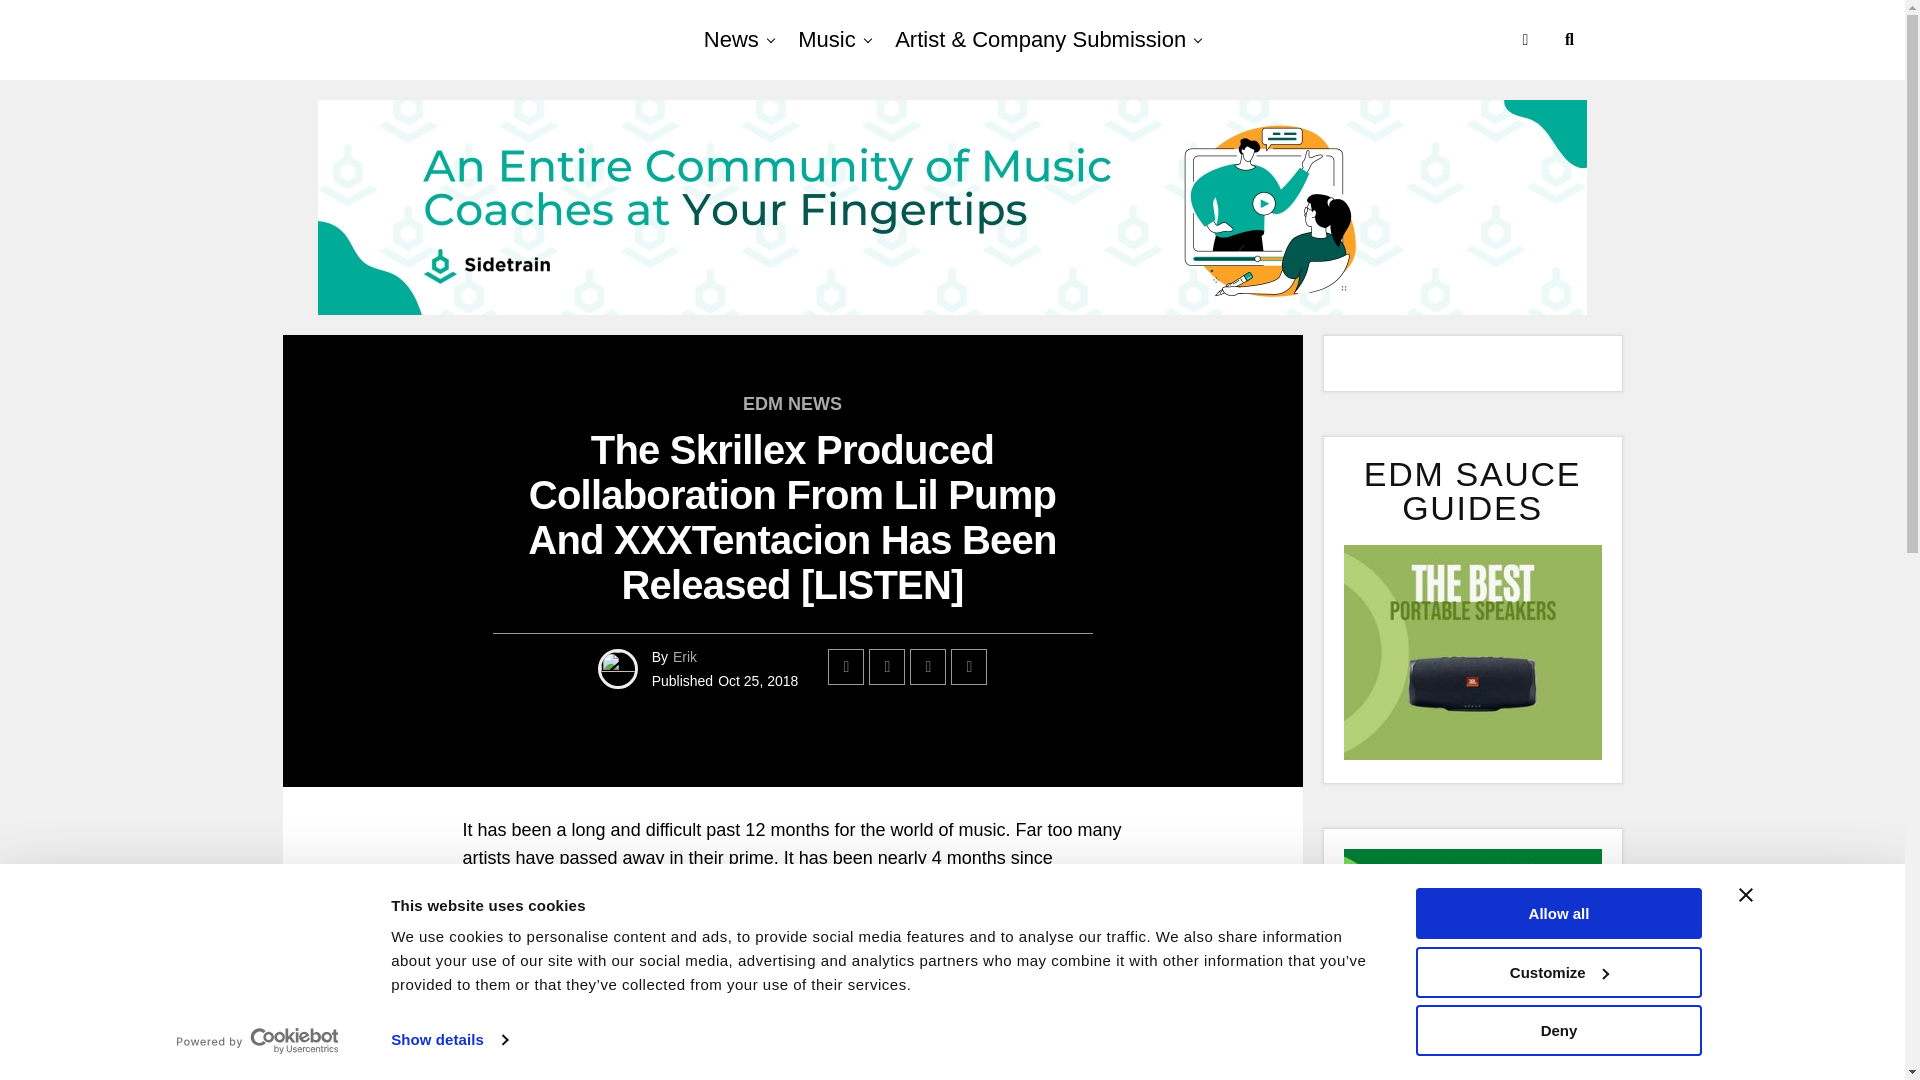 The height and width of the screenshot is (1080, 1920). What do you see at coordinates (448, 1040) in the screenshot?
I see `Show details` at bounding box center [448, 1040].